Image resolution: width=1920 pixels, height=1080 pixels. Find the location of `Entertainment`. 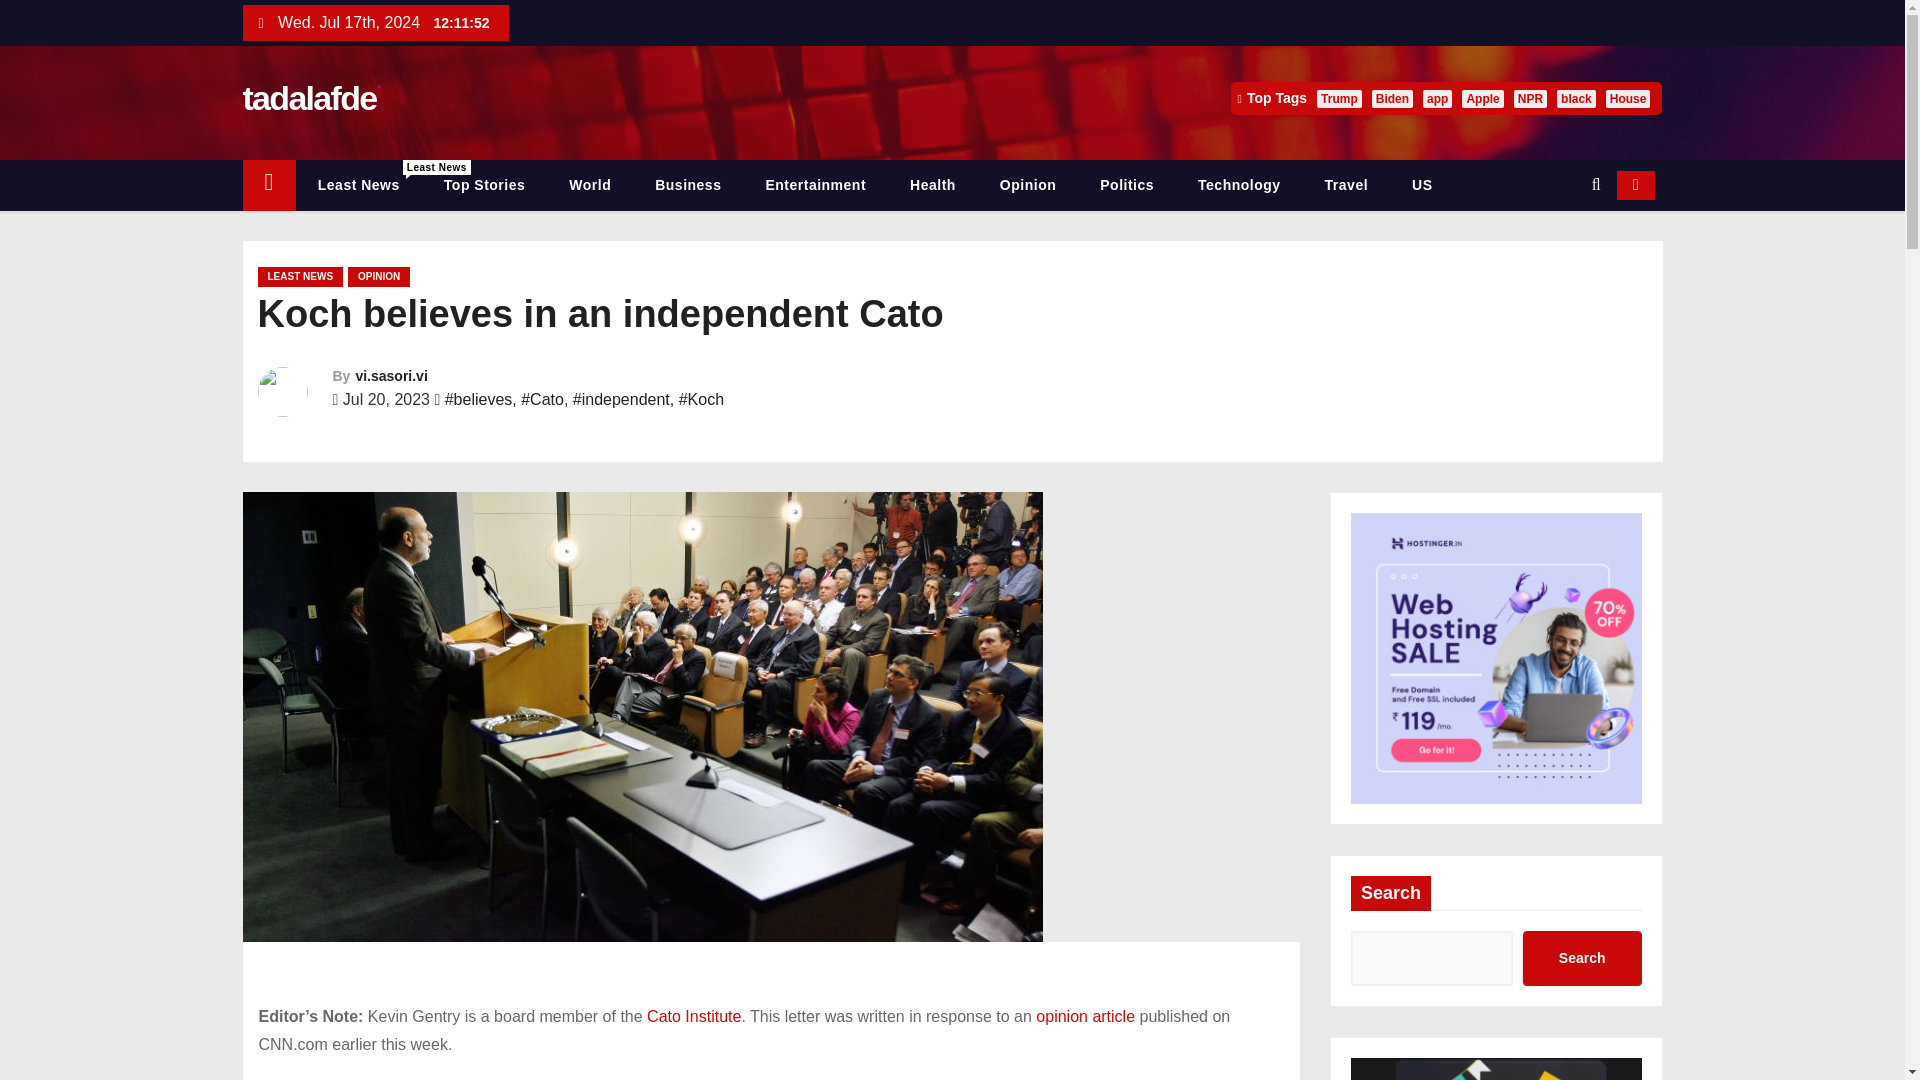

Entertainment is located at coordinates (815, 184).